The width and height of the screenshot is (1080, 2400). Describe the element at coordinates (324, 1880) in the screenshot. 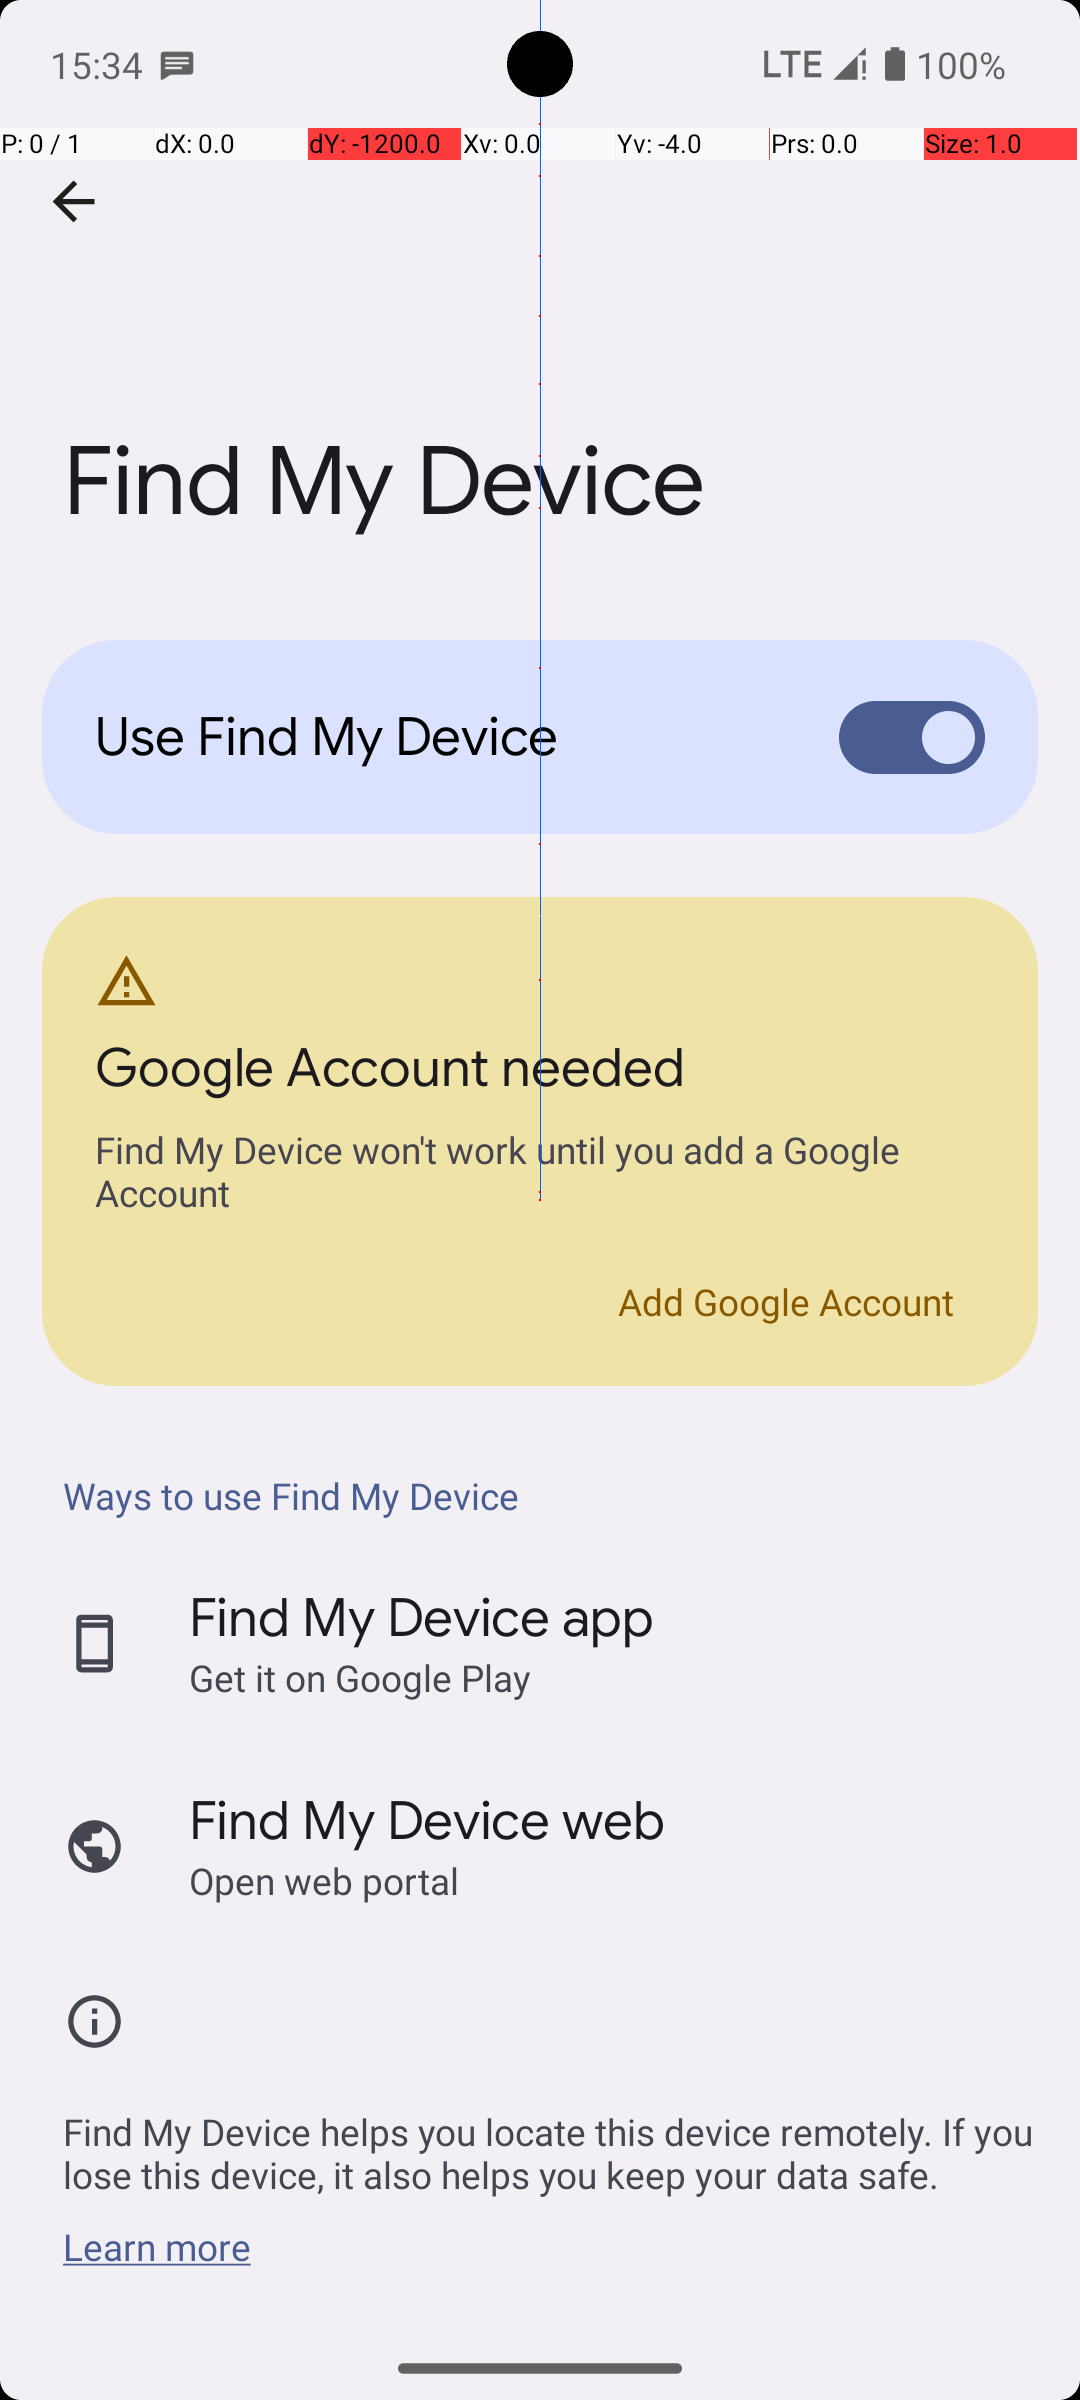

I see `Open web portal` at that location.